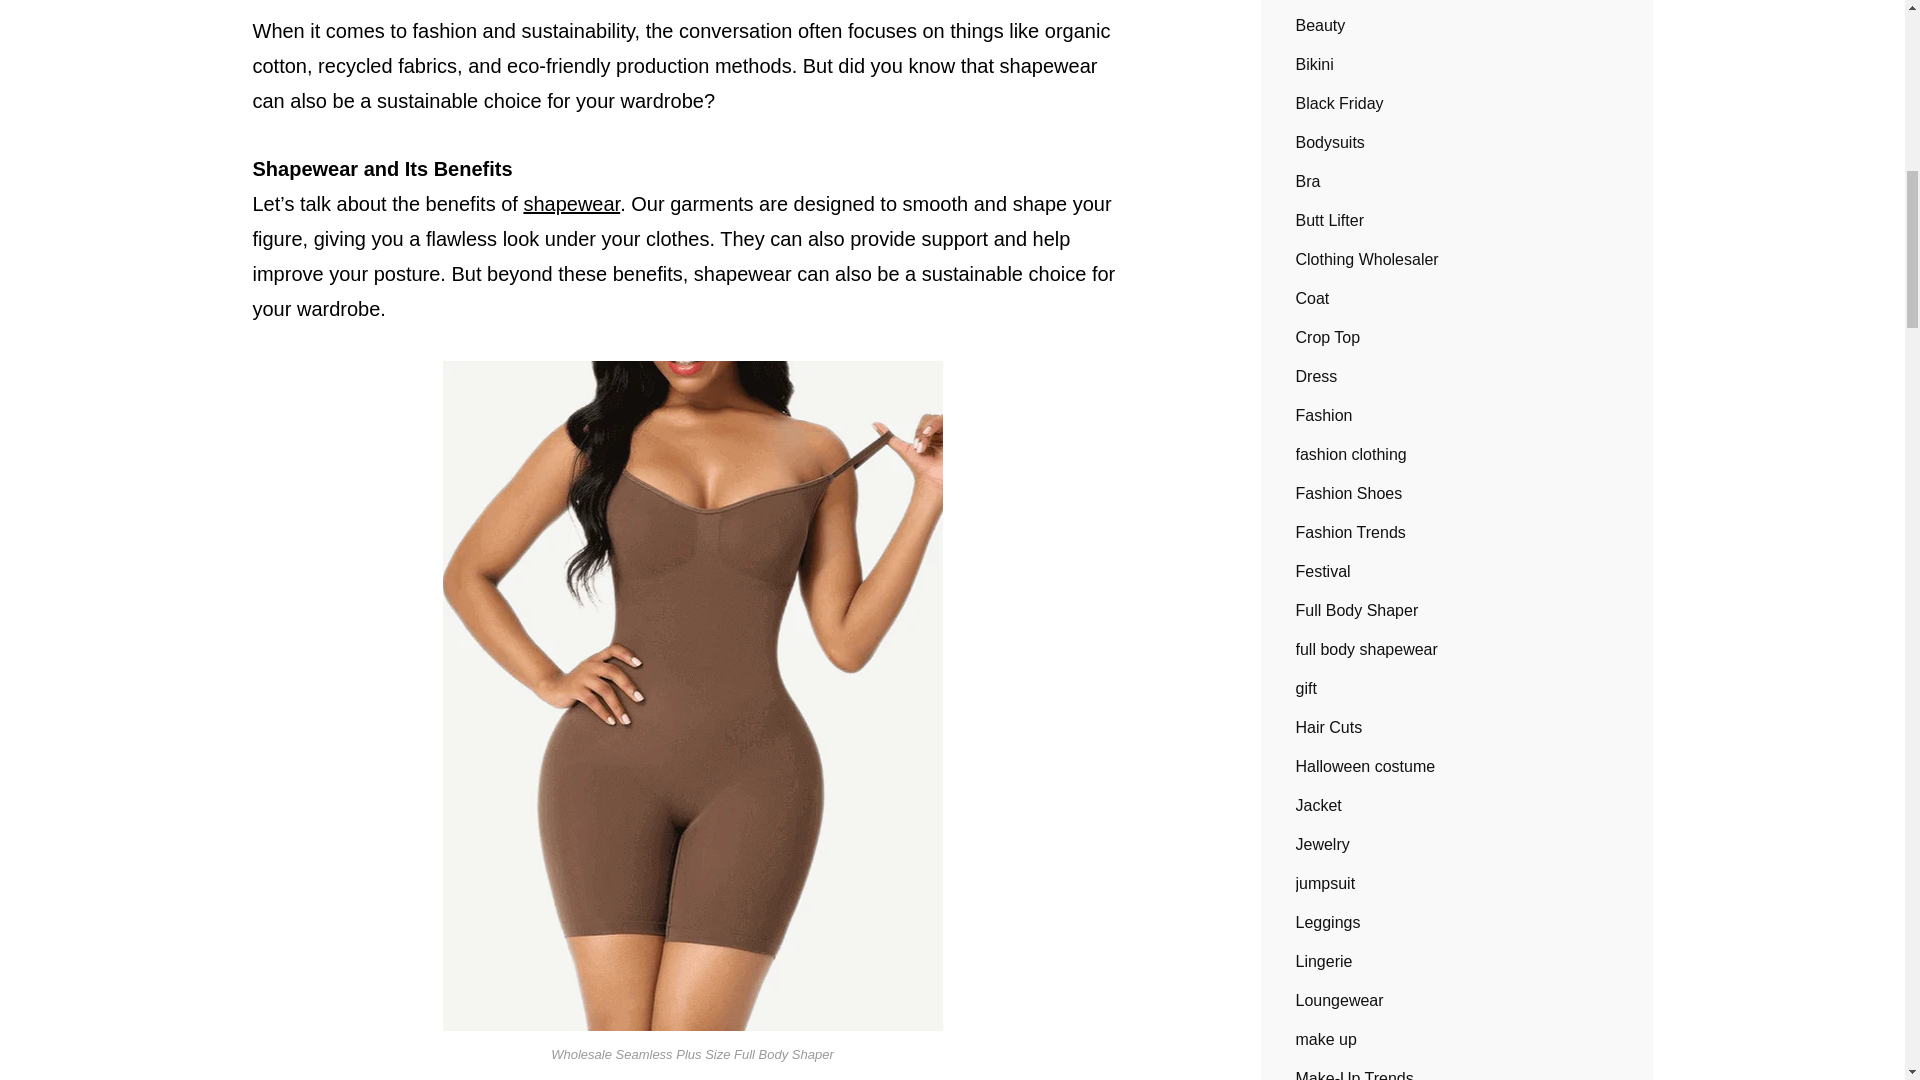  What do you see at coordinates (1340, 103) in the screenshot?
I see `Black Friday` at bounding box center [1340, 103].